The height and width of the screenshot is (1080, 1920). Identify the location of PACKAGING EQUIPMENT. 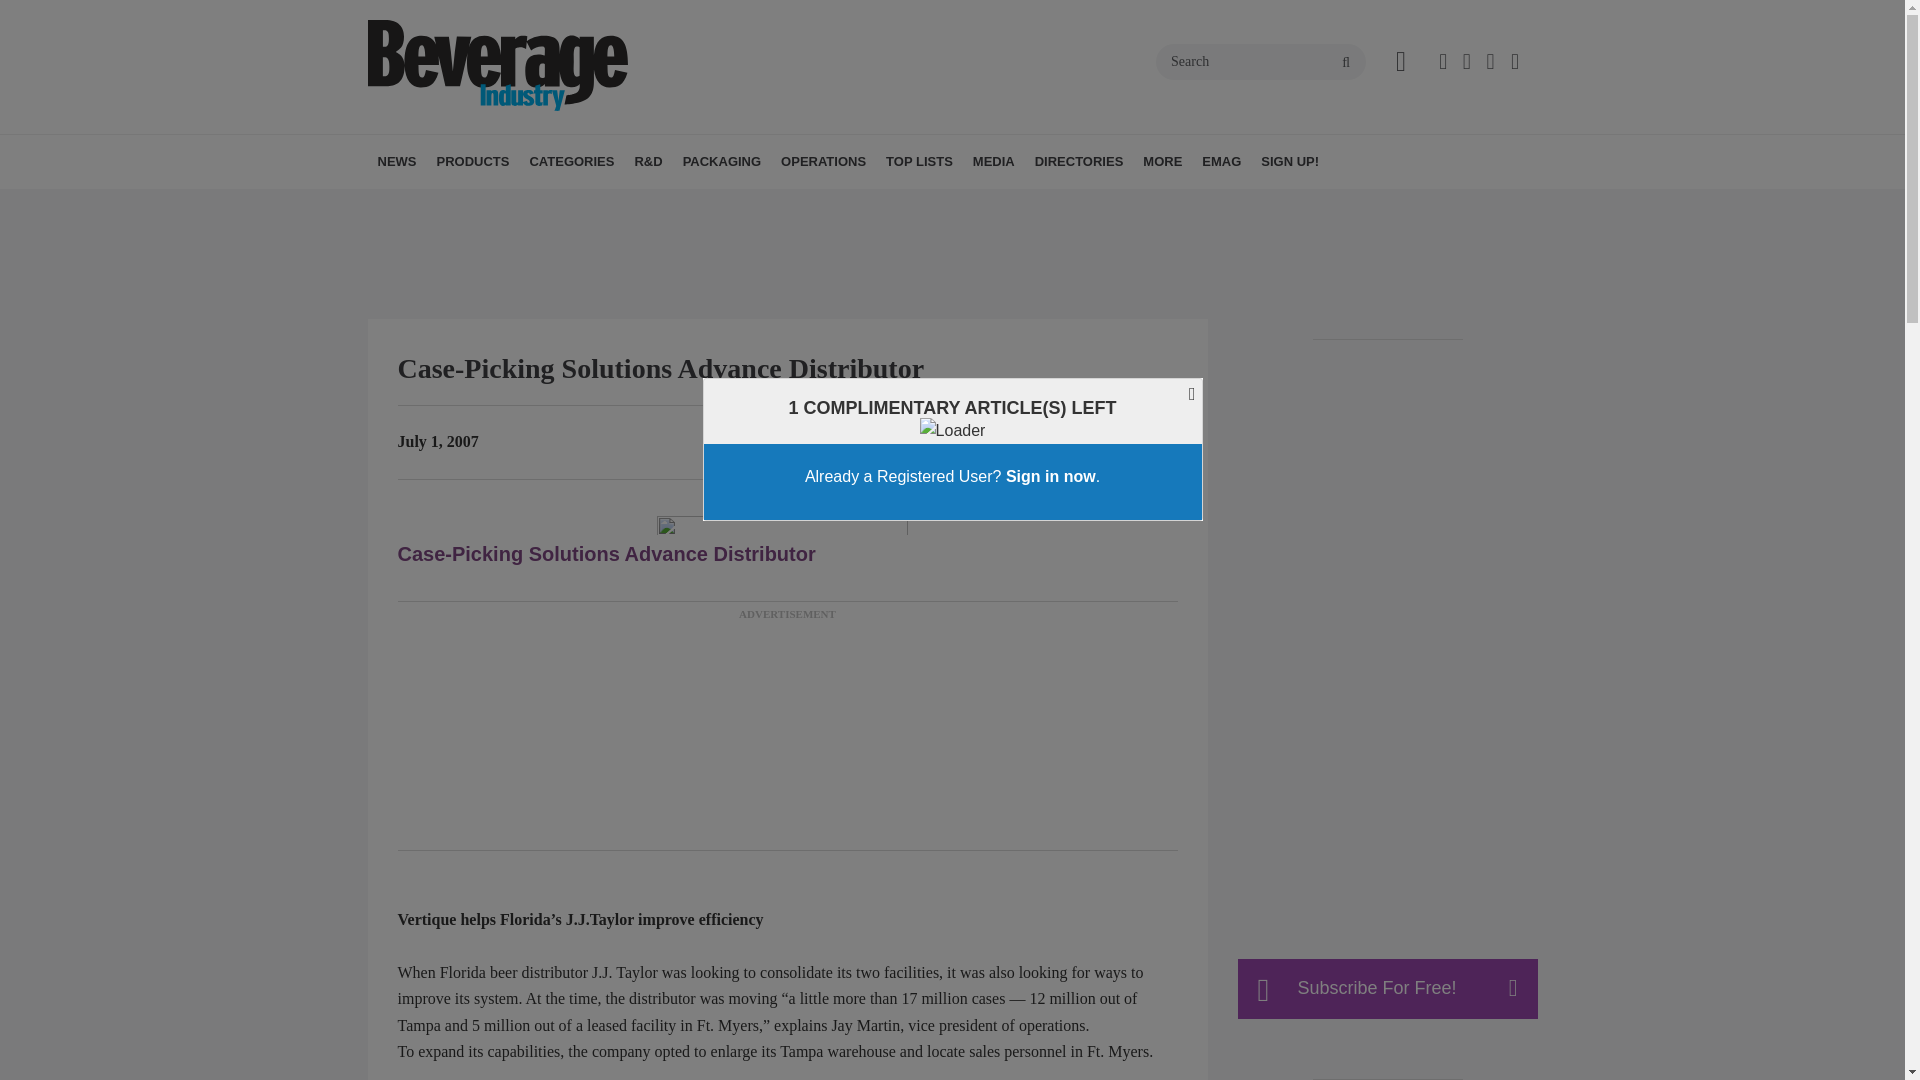
(806, 206).